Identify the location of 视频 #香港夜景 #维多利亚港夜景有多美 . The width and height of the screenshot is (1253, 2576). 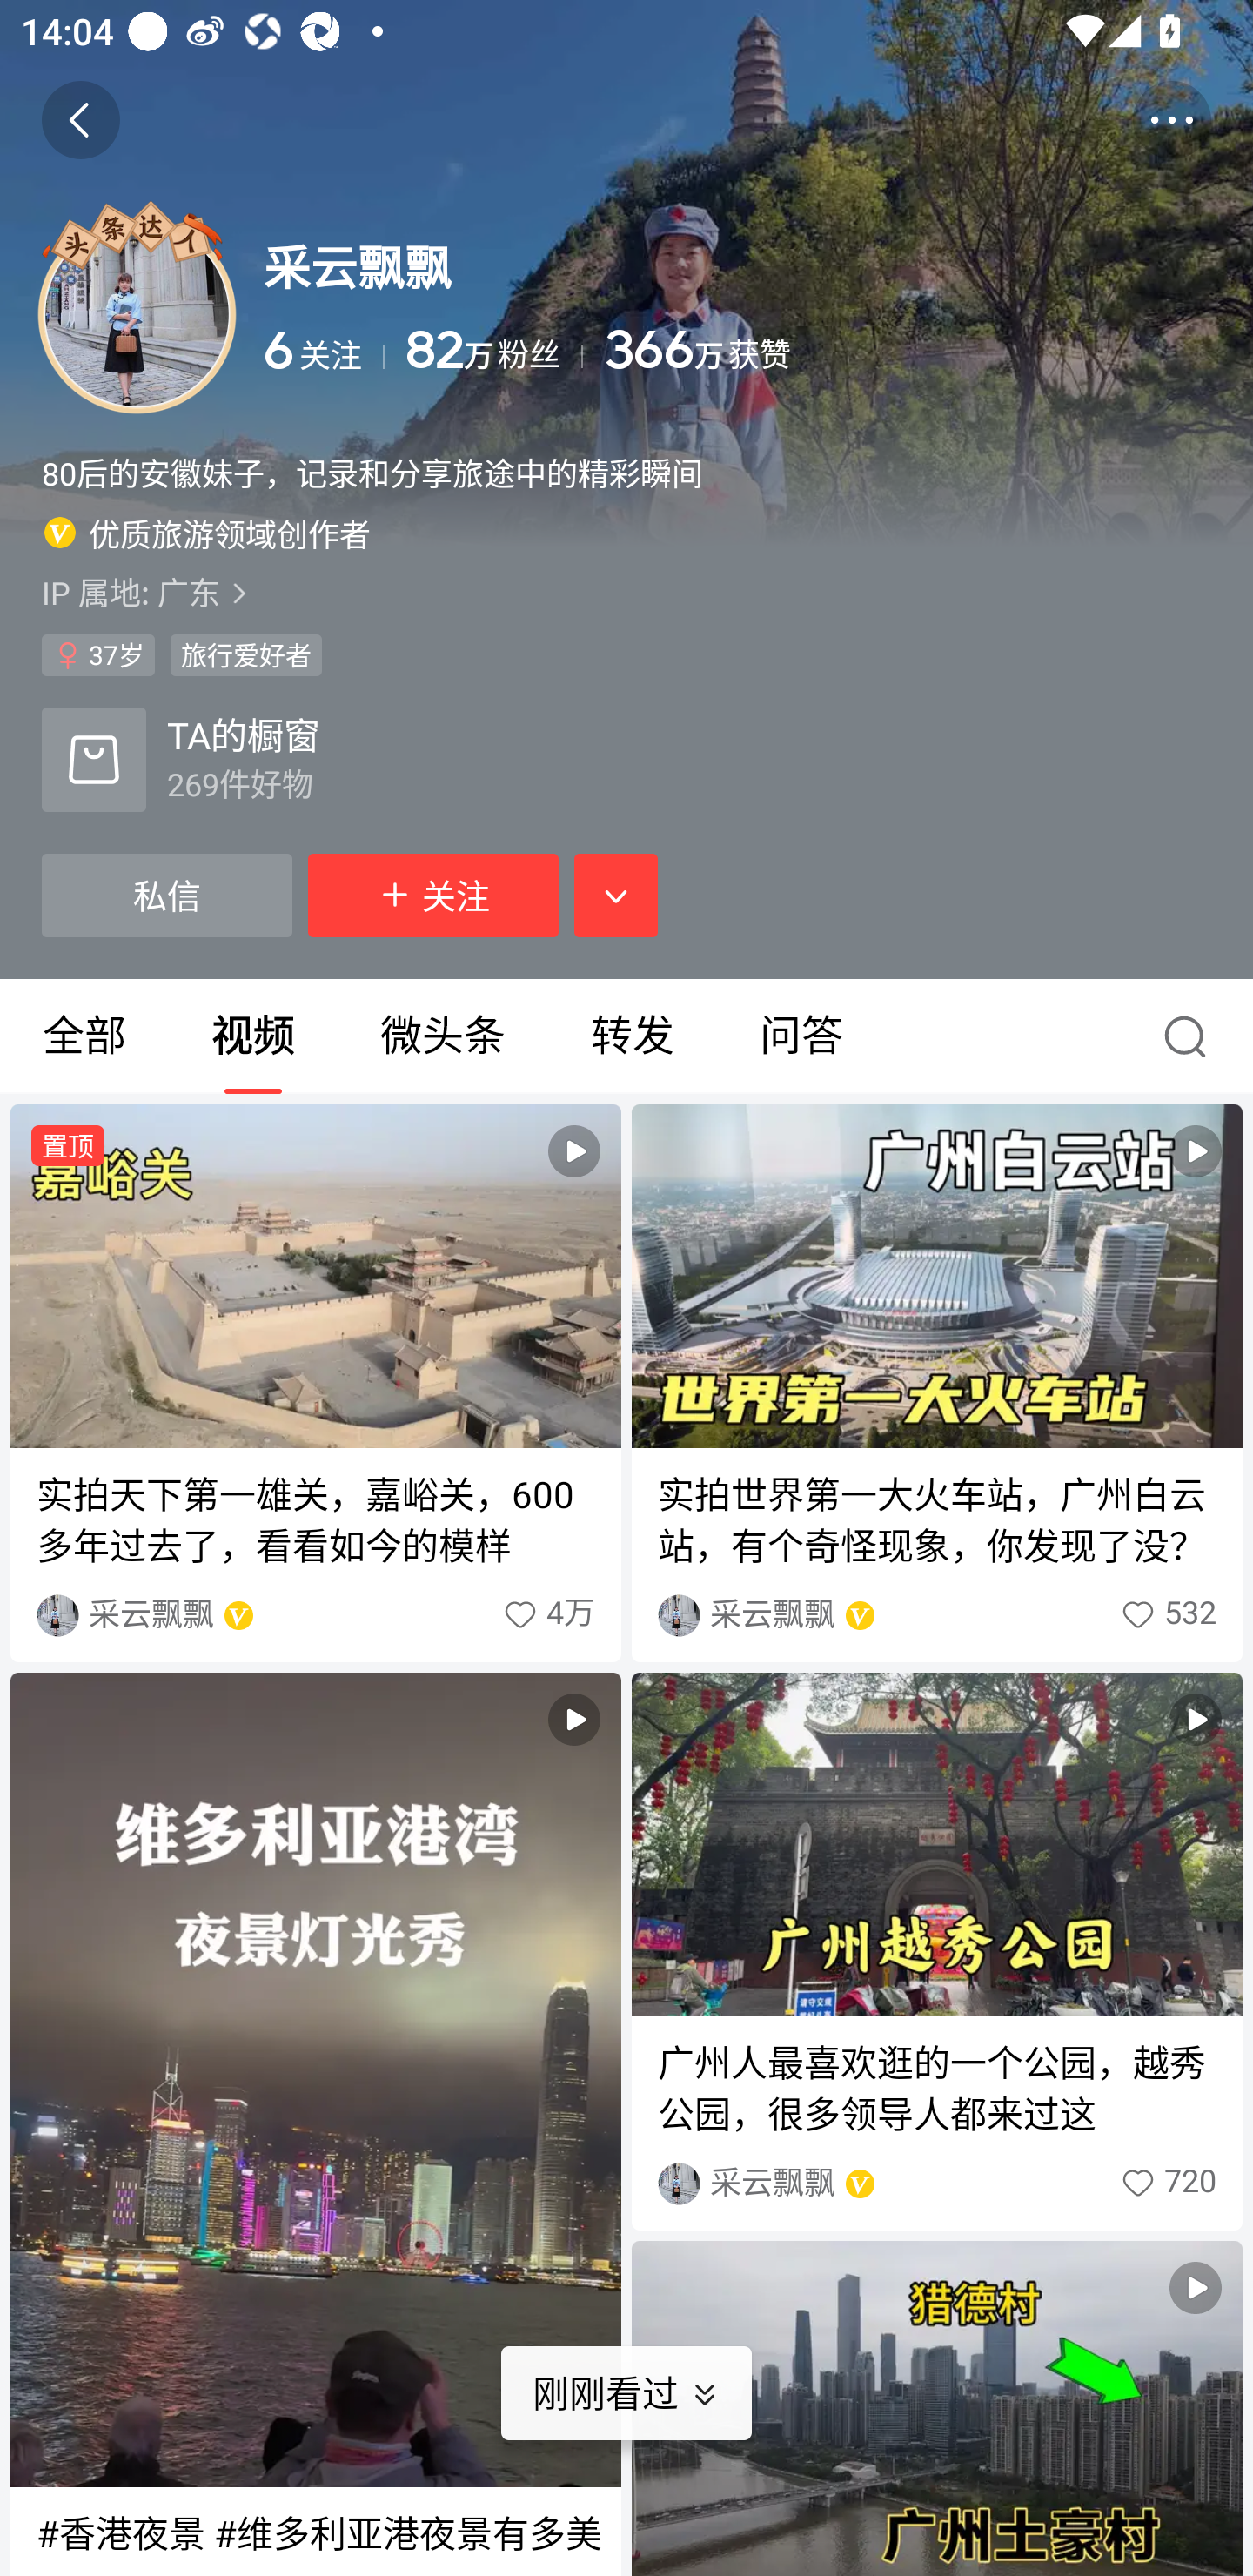
(315, 2123).